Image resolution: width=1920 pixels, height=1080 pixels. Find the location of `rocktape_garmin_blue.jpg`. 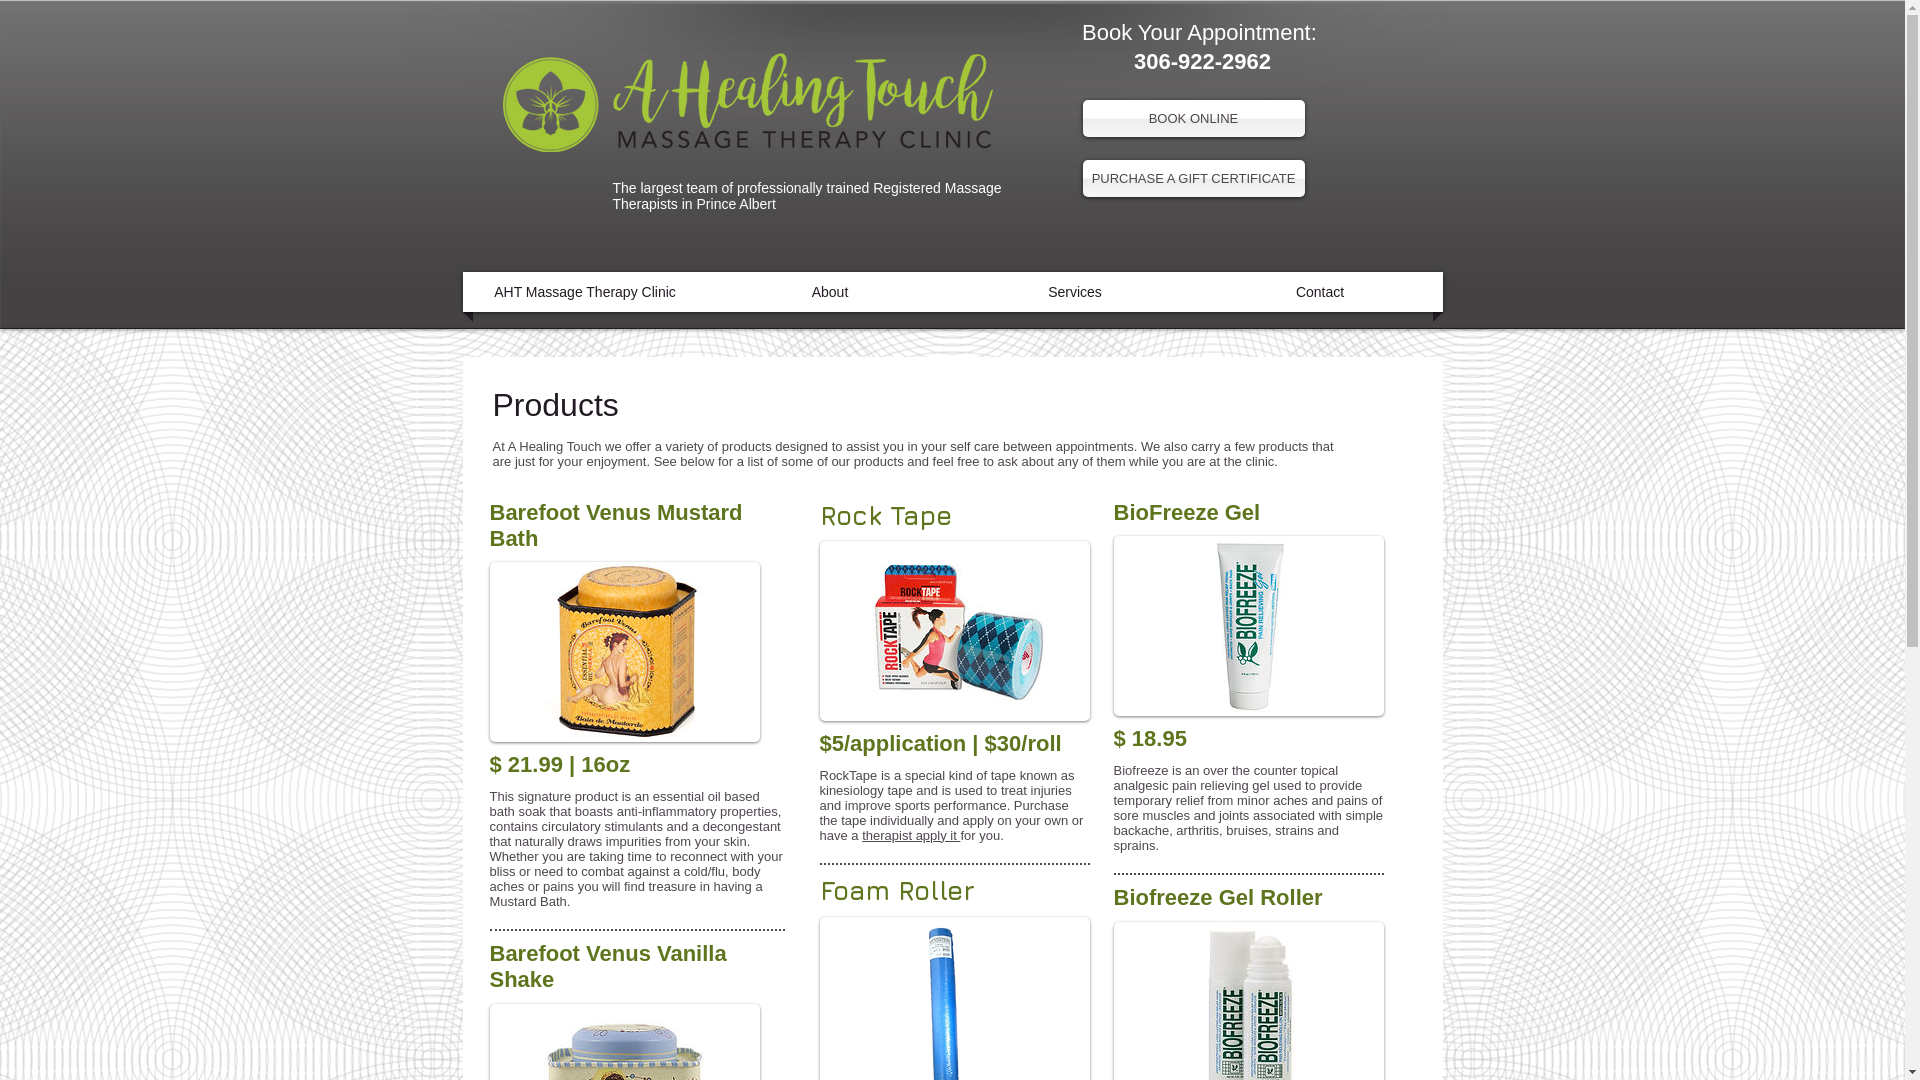

rocktape_garmin_blue.jpg is located at coordinates (955, 631).